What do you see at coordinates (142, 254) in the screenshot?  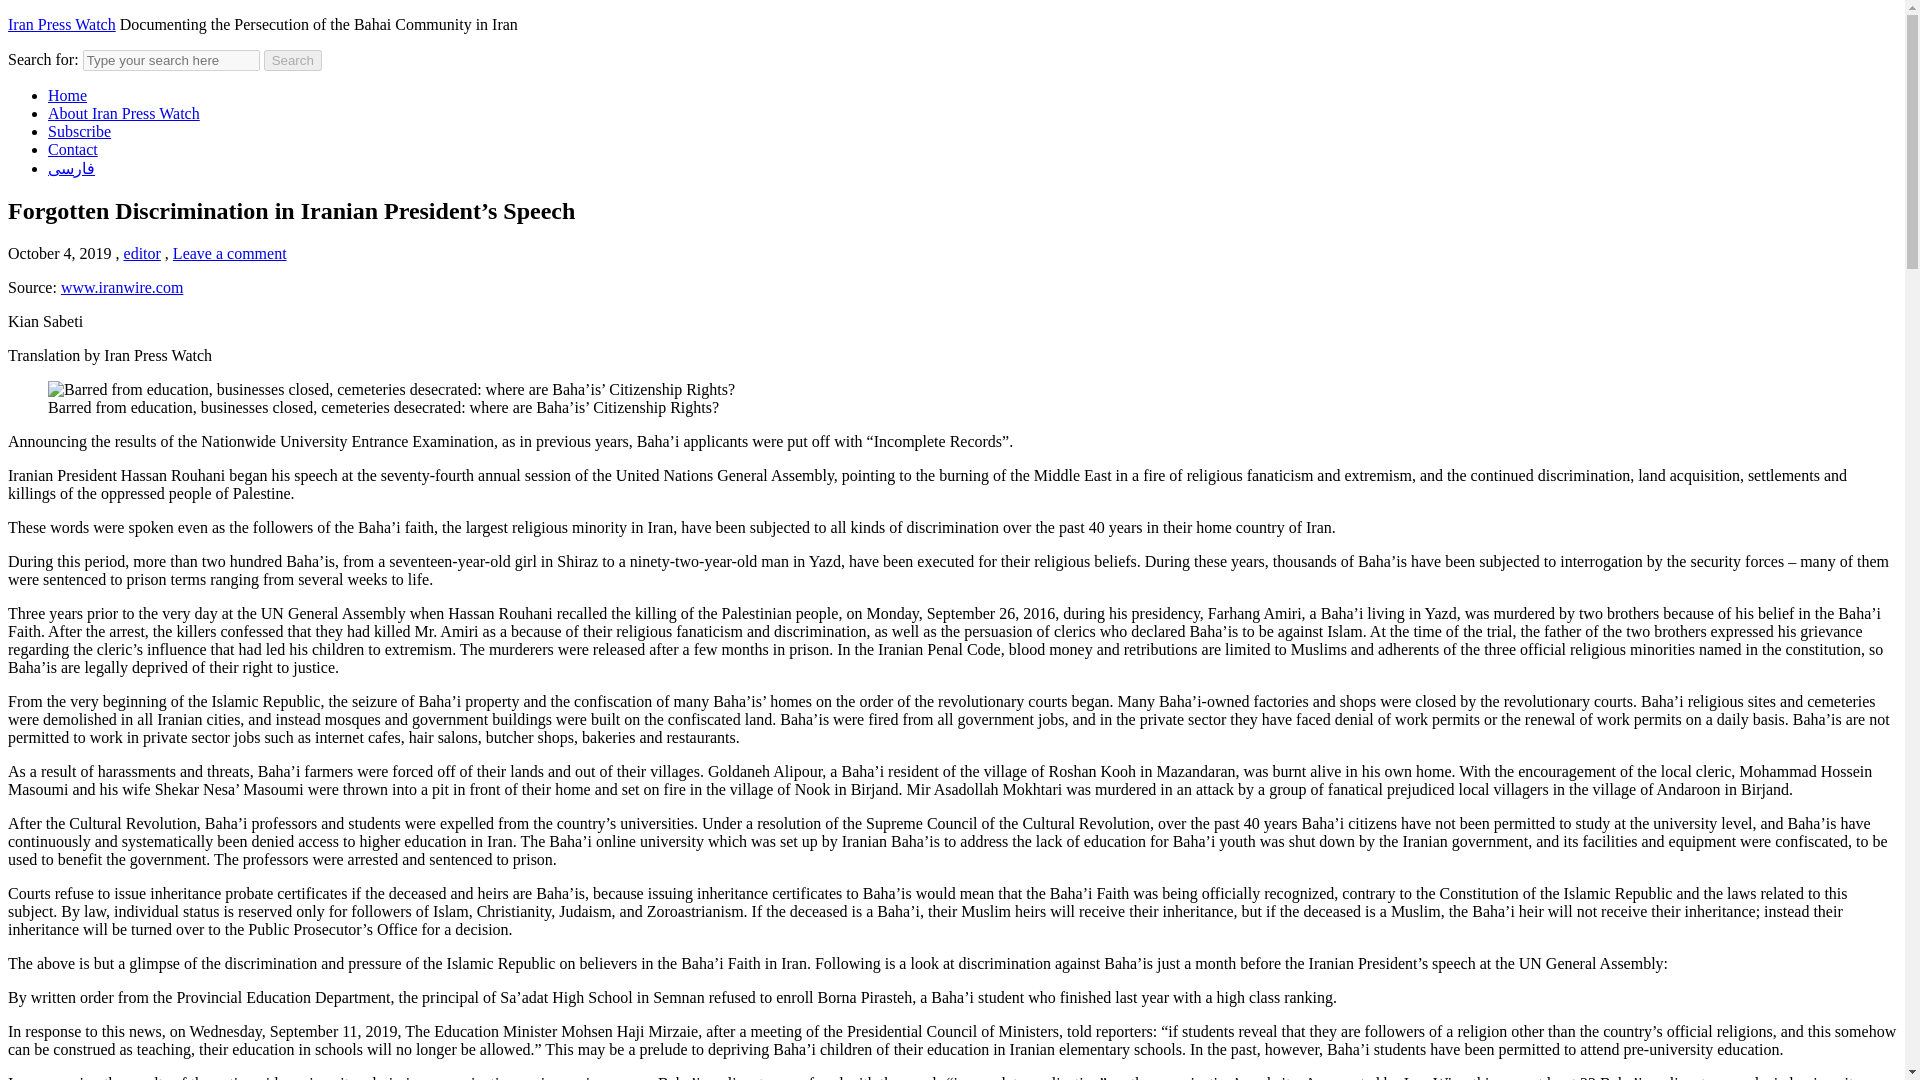 I see `editor` at bounding box center [142, 254].